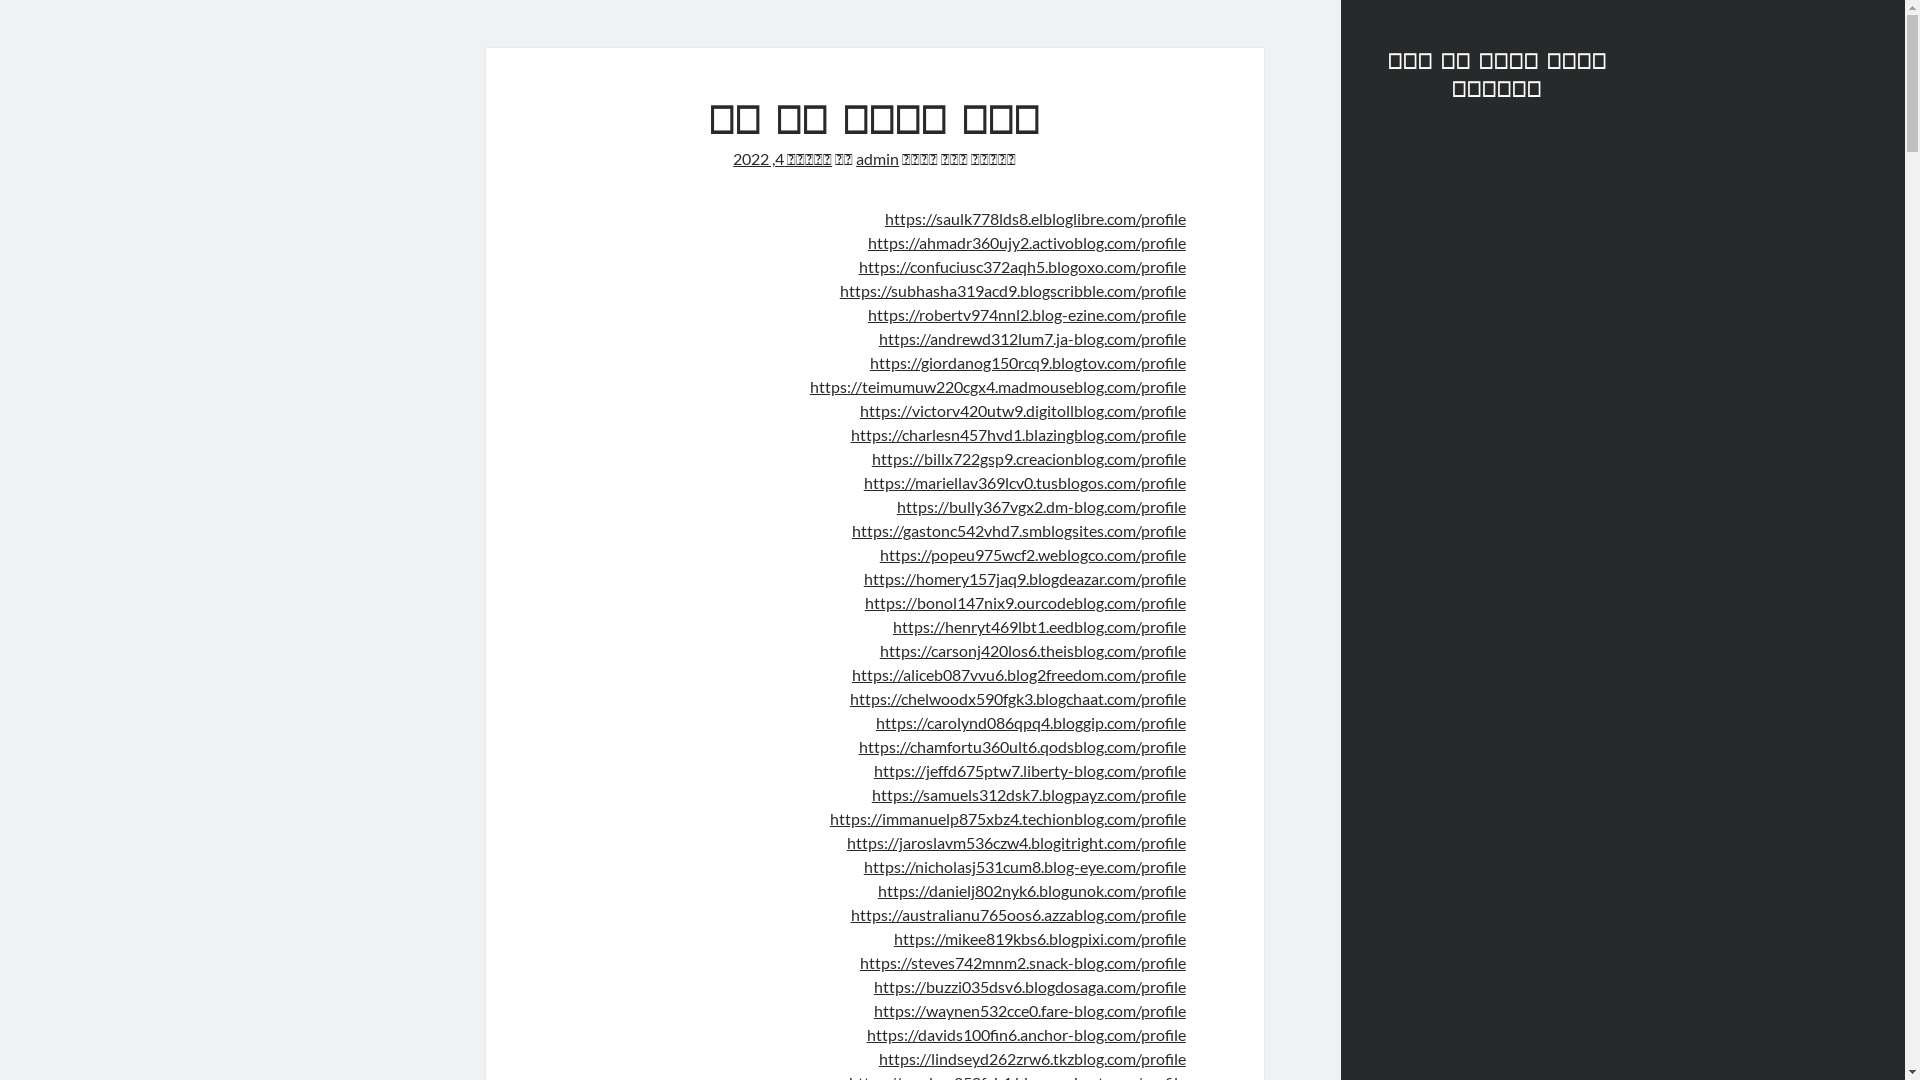  I want to click on https://henryt469lbt1.eedblog.com/profile, so click(1040, 626).